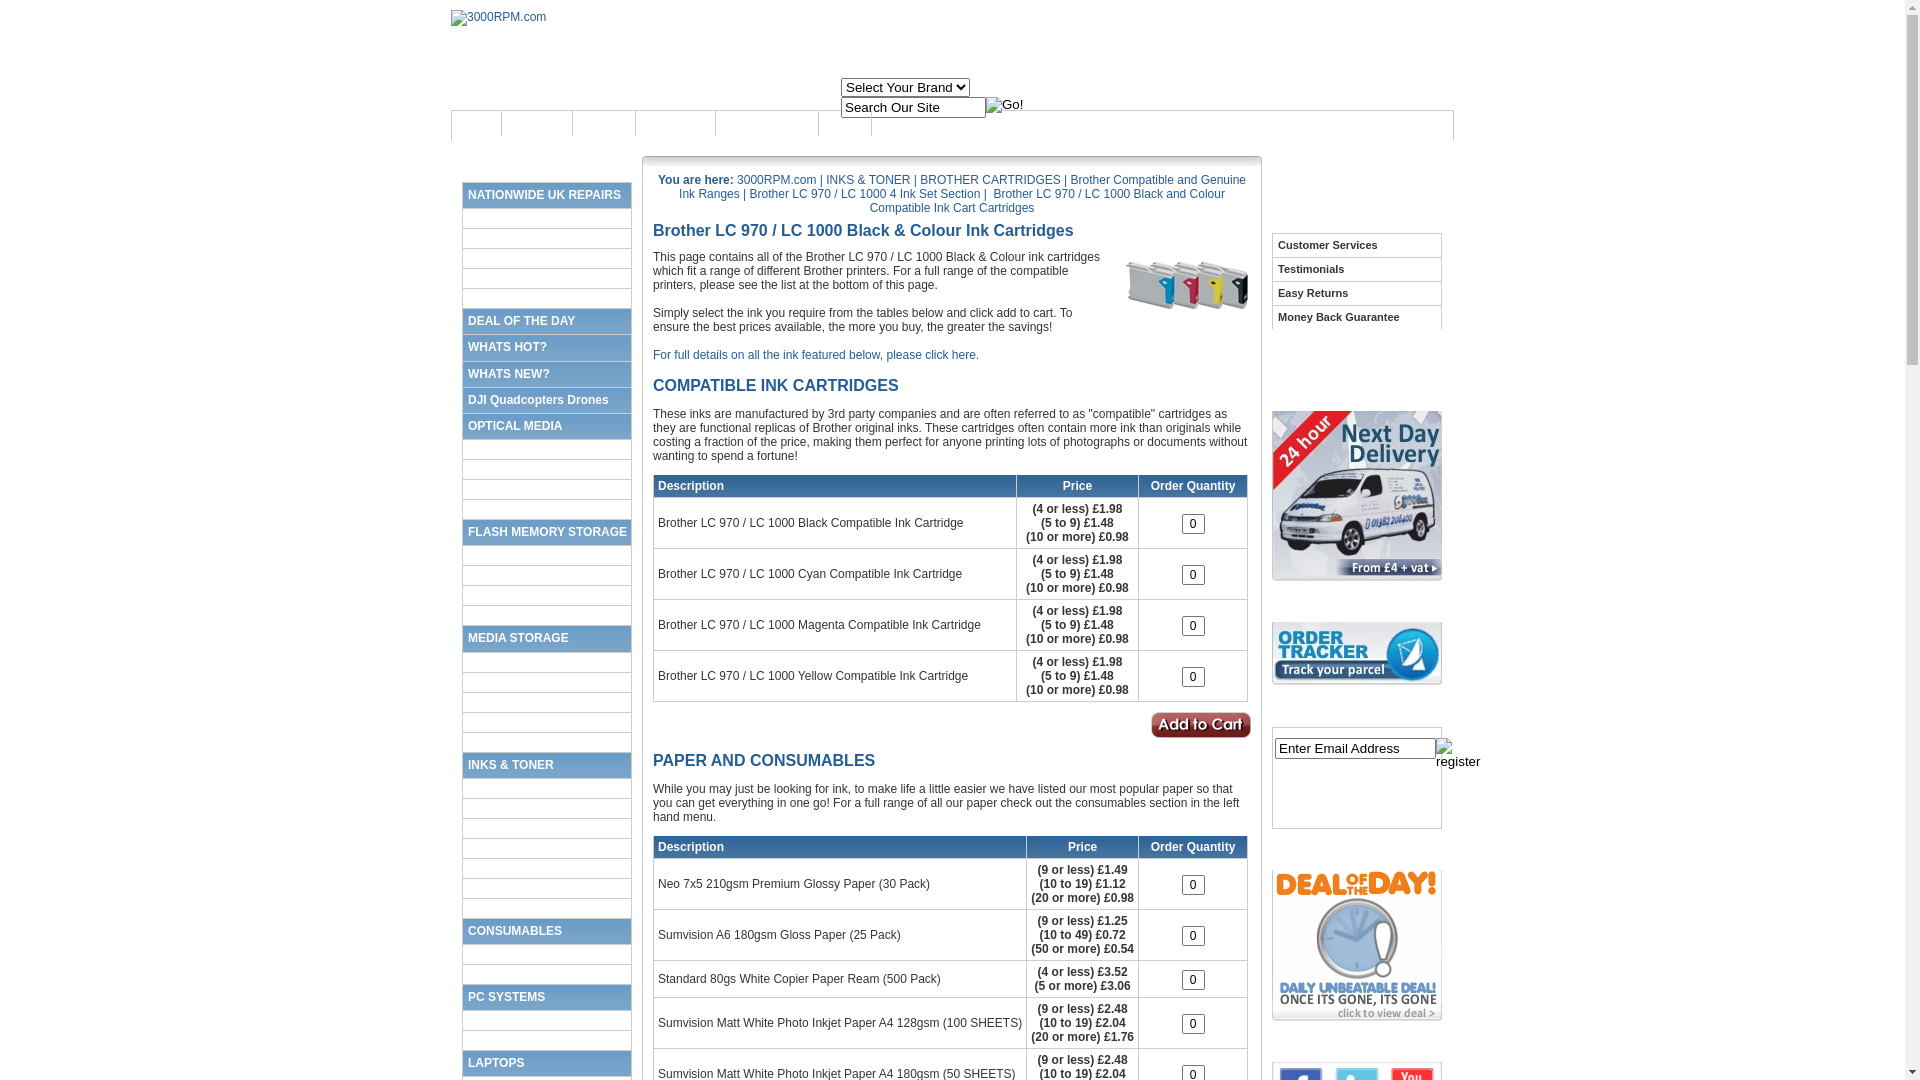  What do you see at coordinates (547, 238) in the screenshot?
I see `LAPTOP REPAIRS` at bounding box center [547, 238].